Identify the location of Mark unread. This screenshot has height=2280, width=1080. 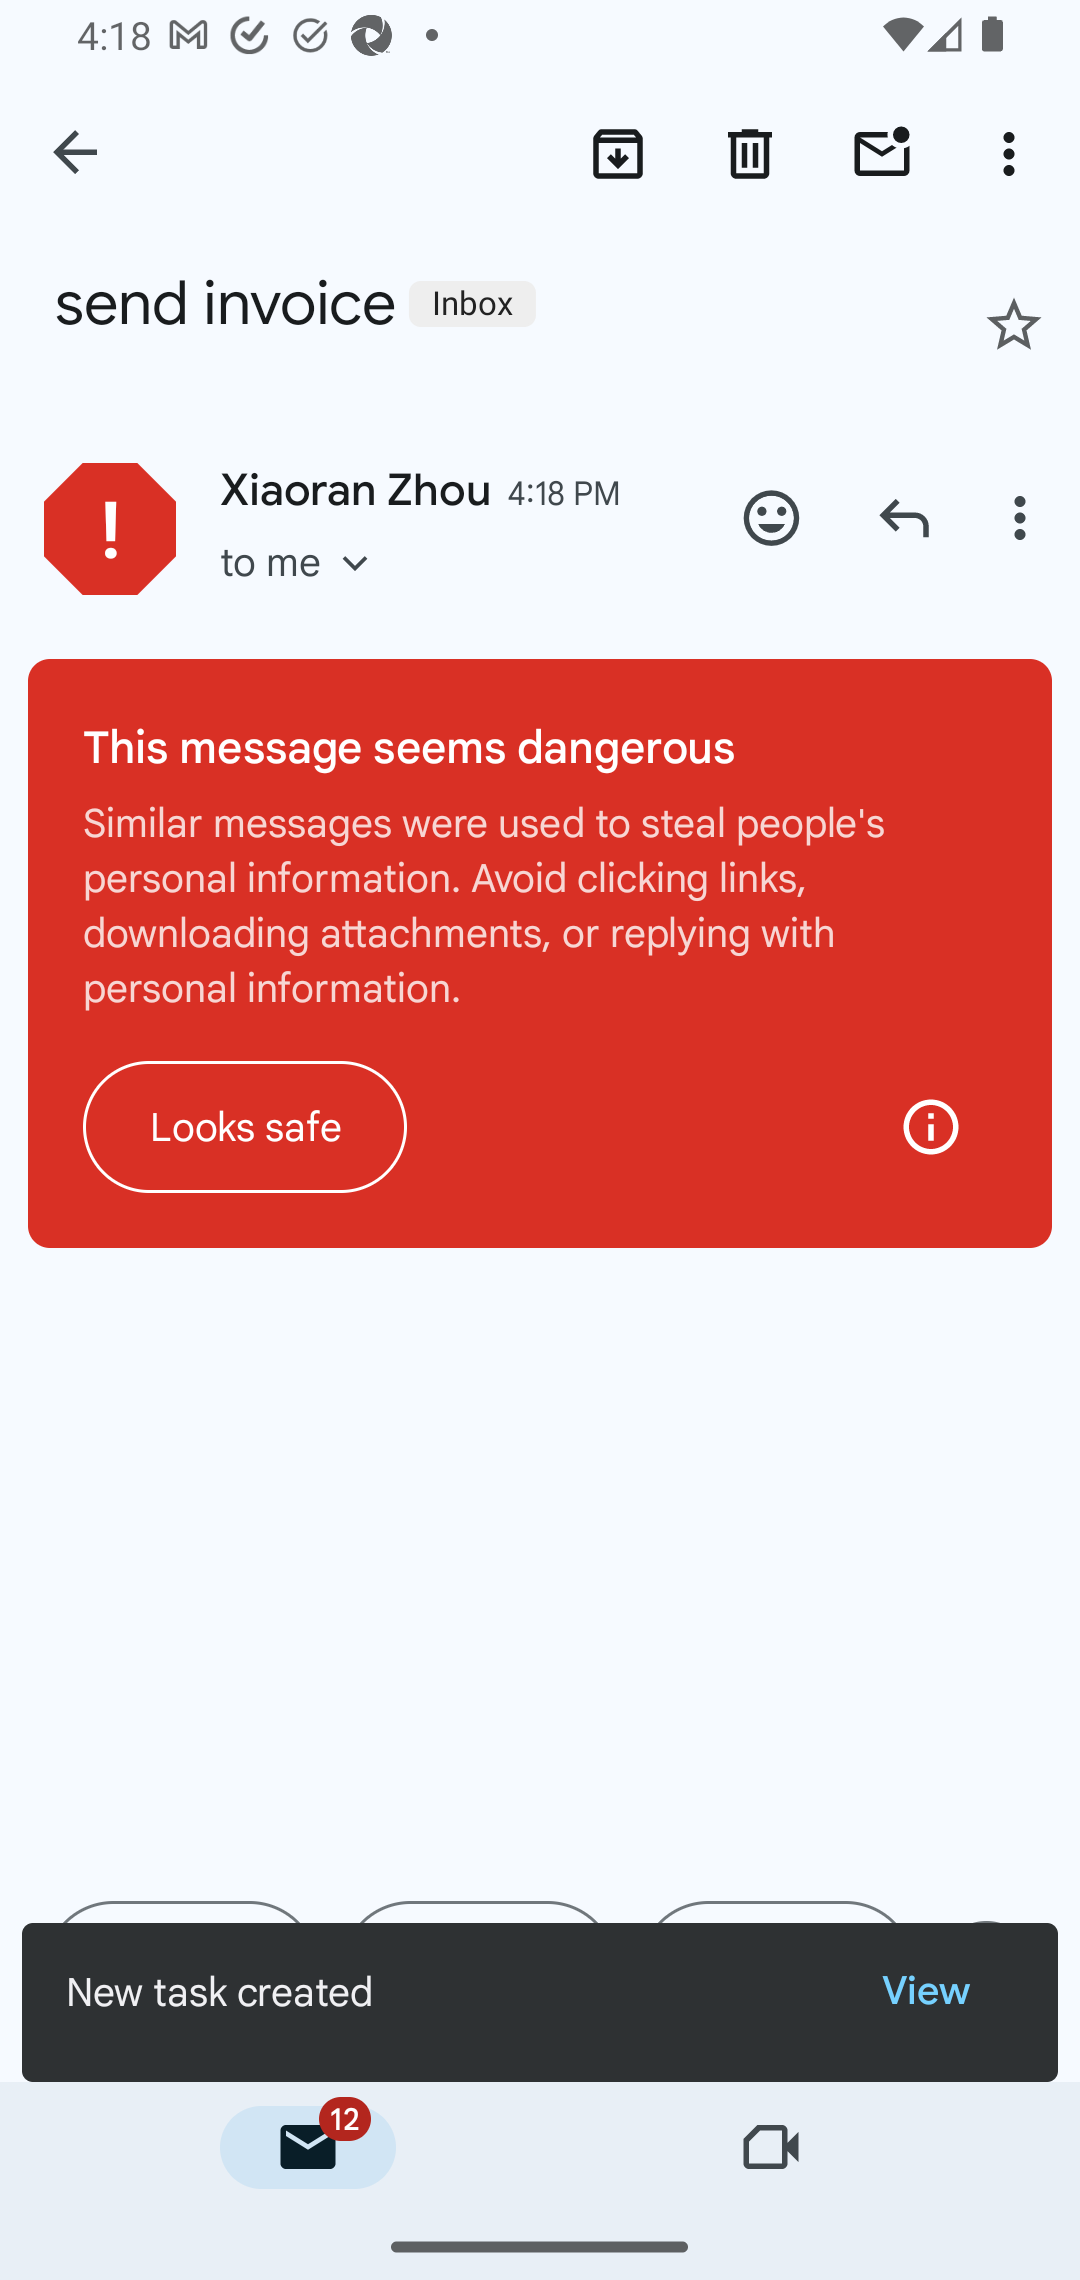
(882, 153).